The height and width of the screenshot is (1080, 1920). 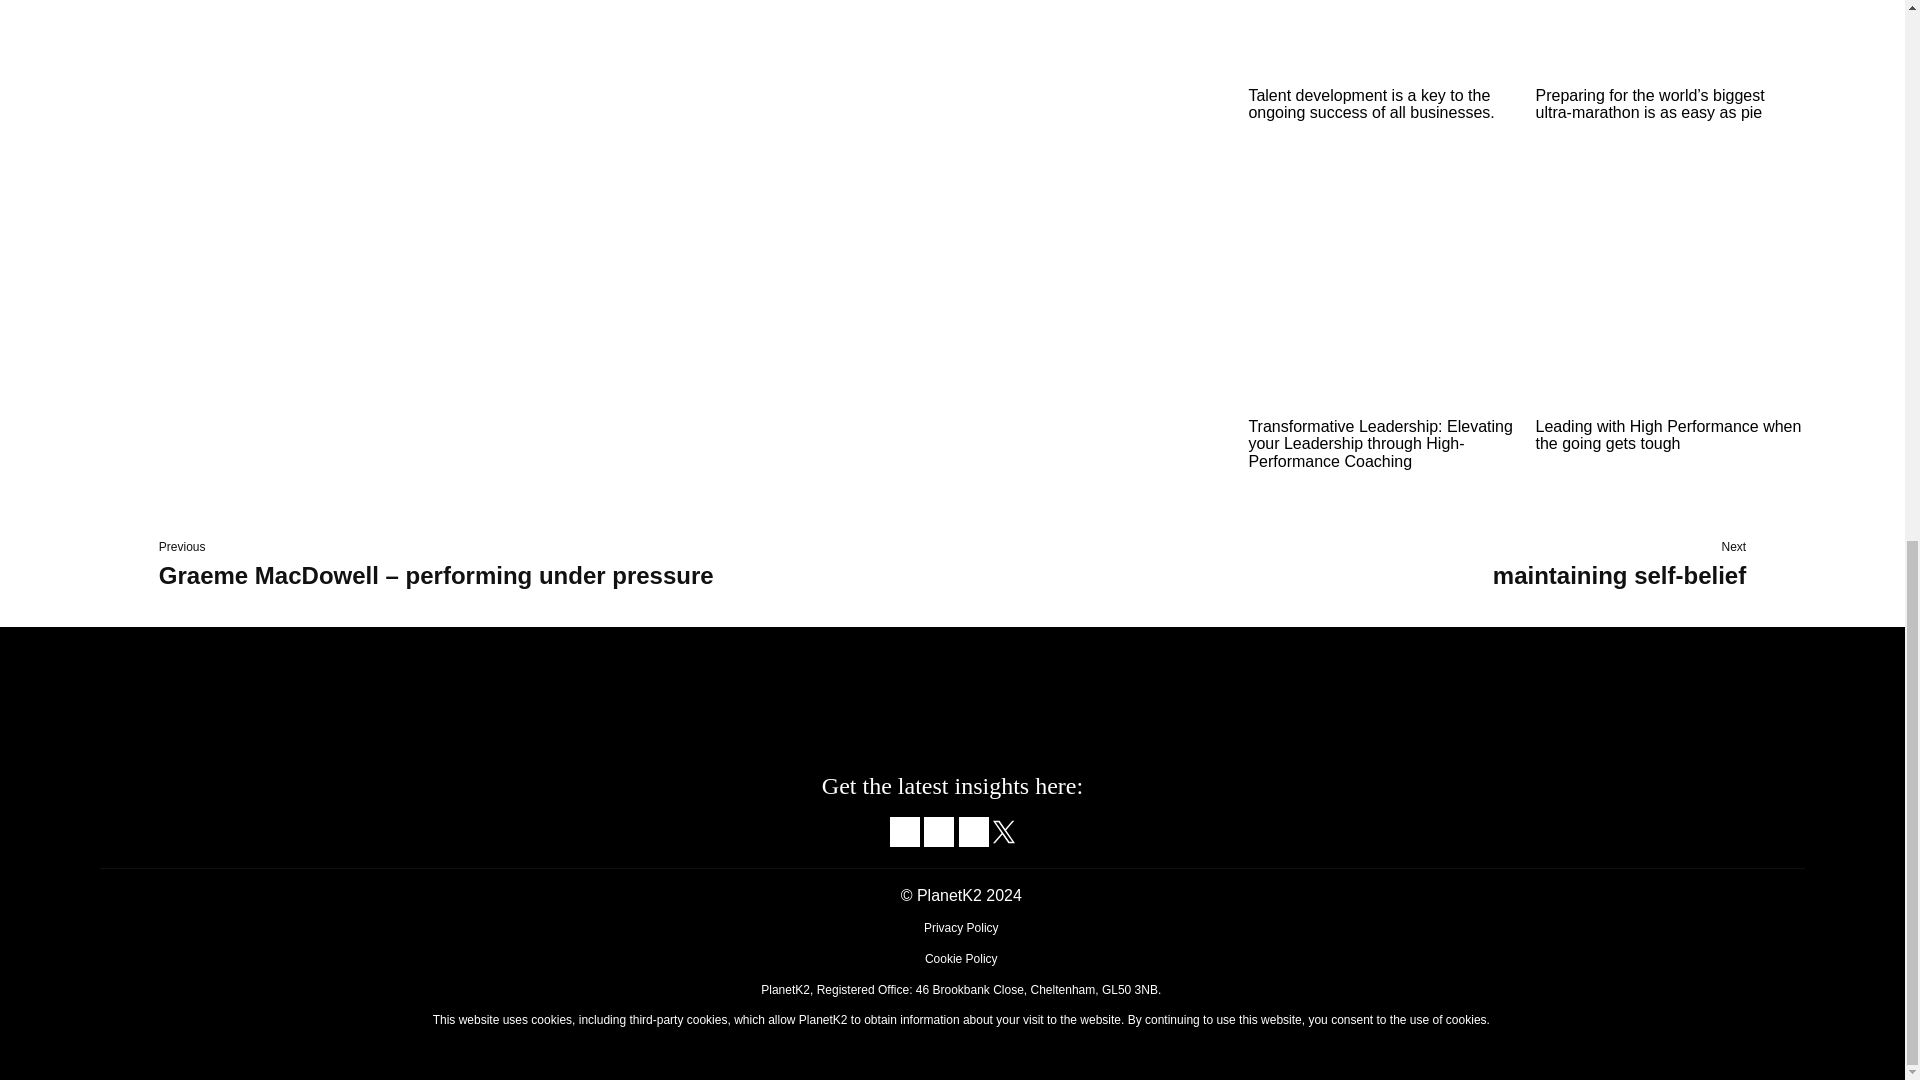 I want to click on Leading with High Performance when the going gets tough, so click(x=1667, y=434).